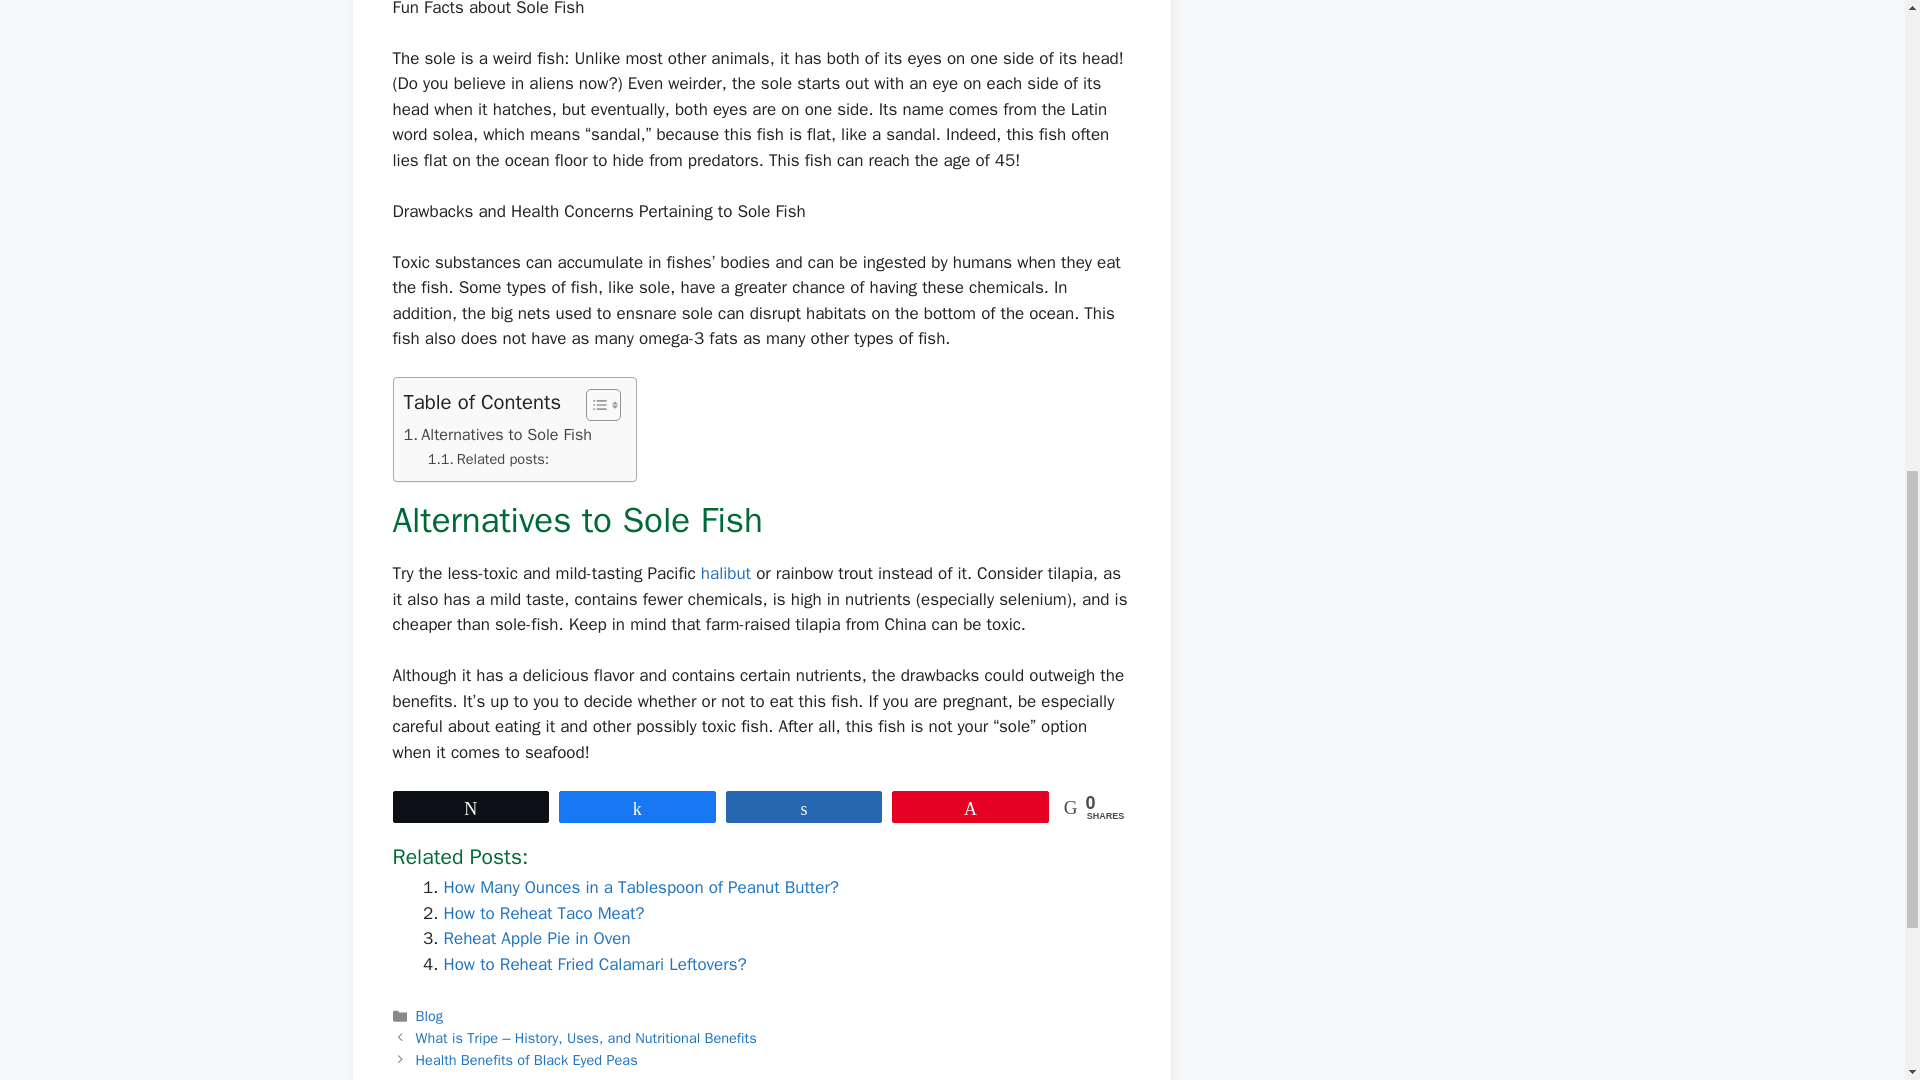 This screenshot has width=1920, height=1080. I want to click on Previous, so click(586, 1038).